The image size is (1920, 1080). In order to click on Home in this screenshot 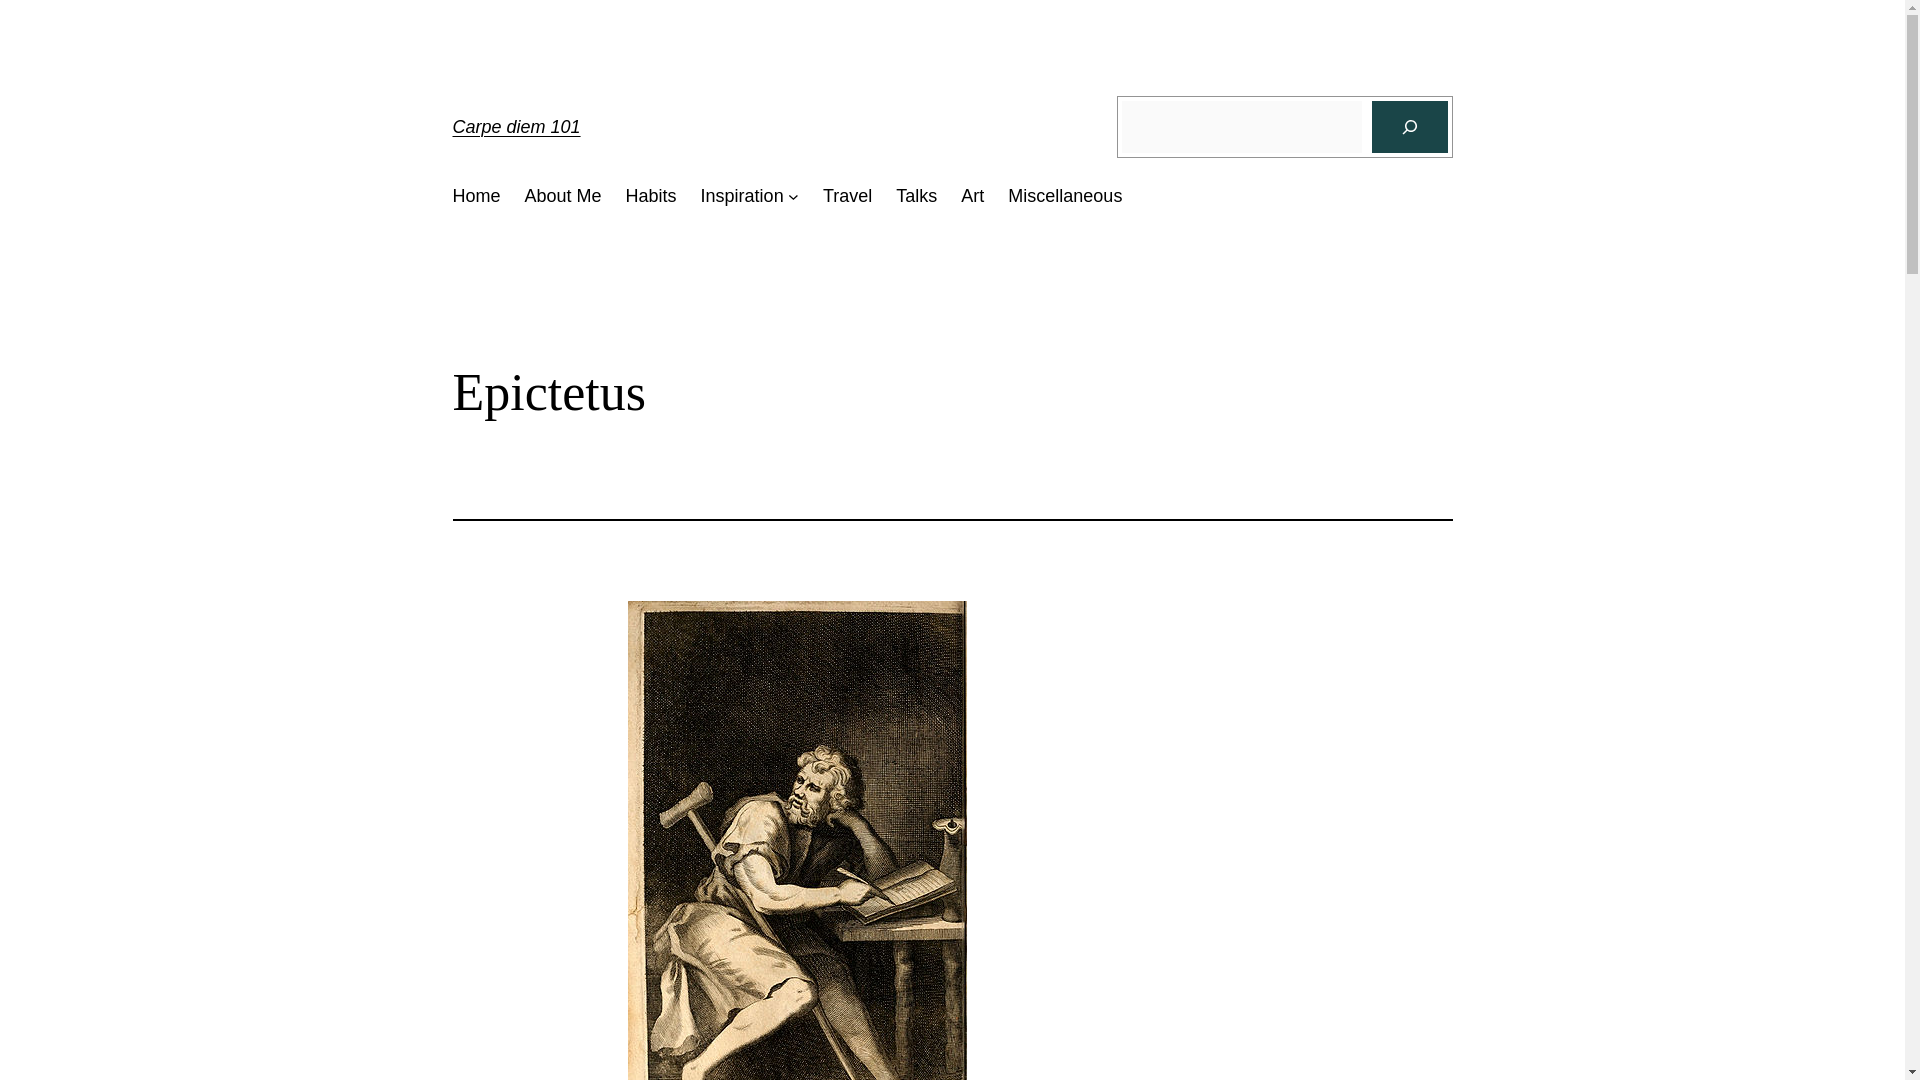, I will do `click(475, 196)`.